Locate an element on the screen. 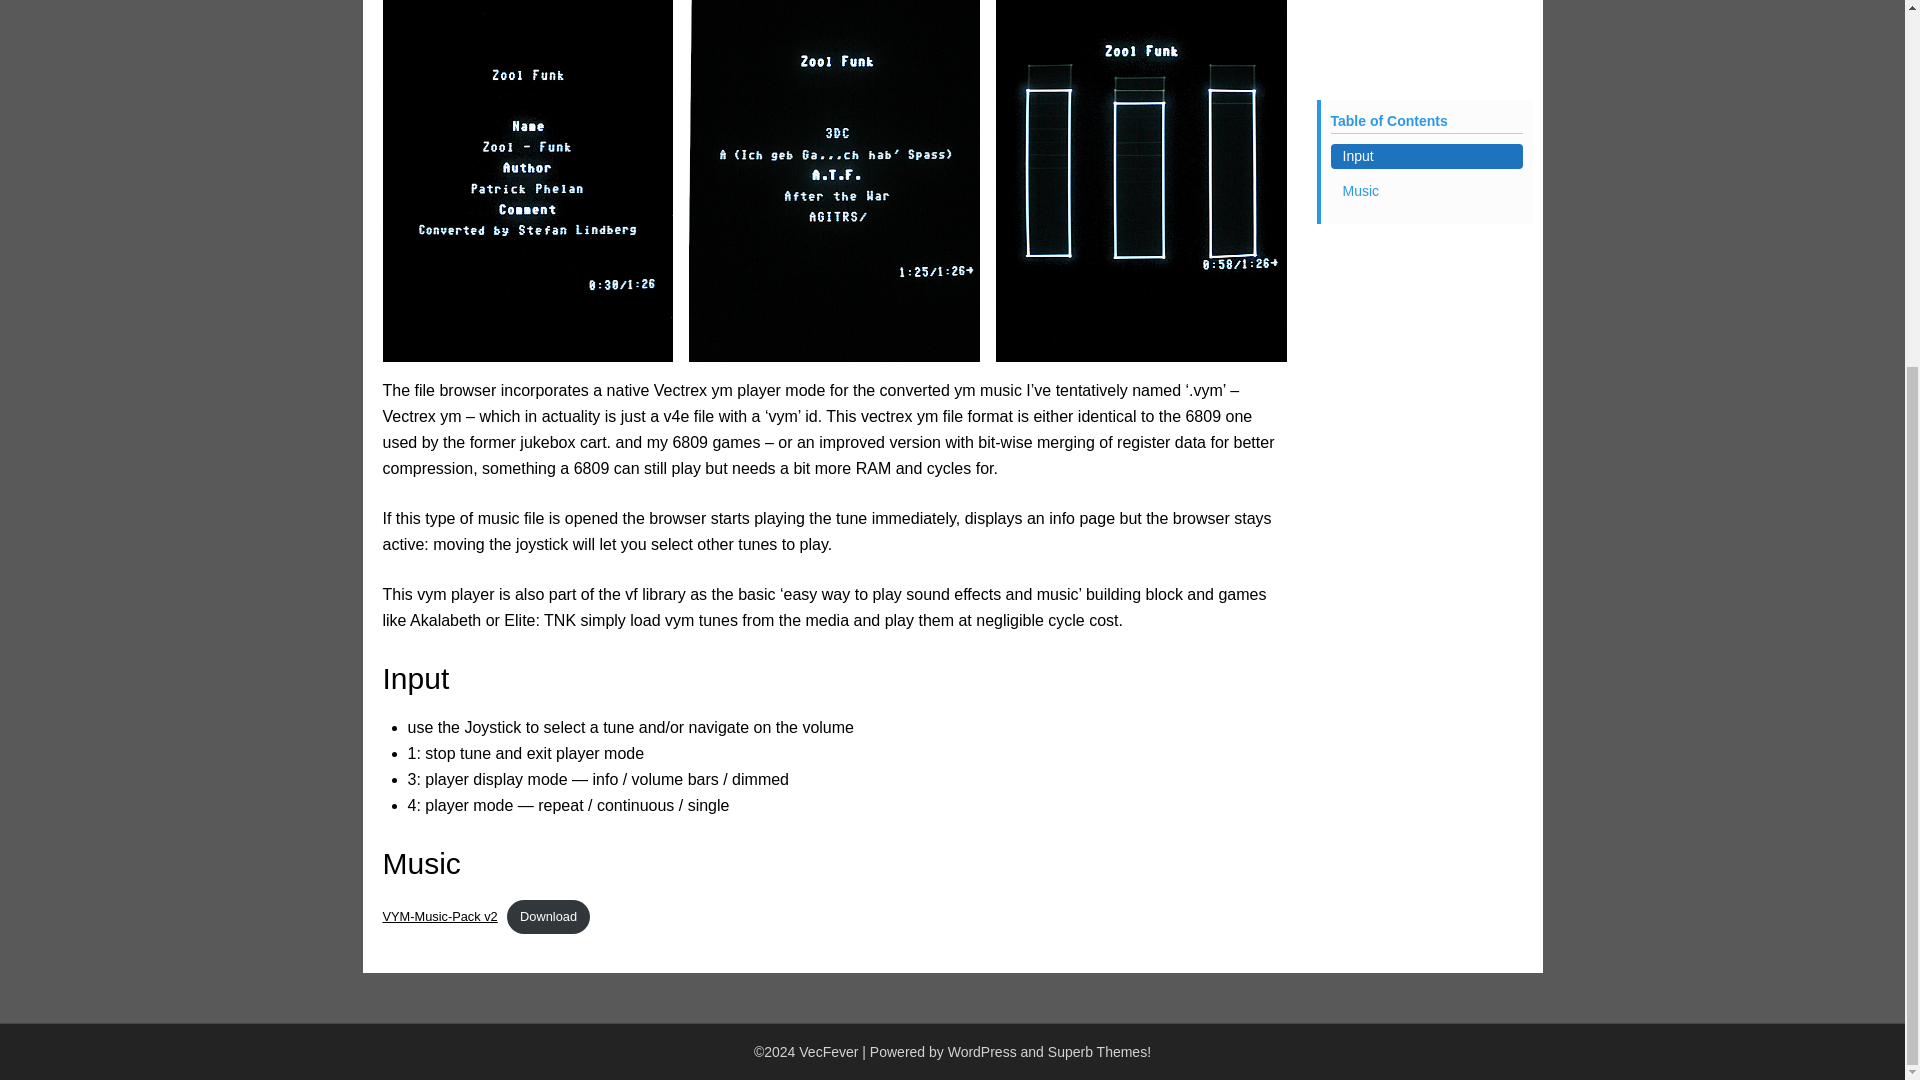  VYM-Music-Pack v2 is located at coordinates (440, 916).